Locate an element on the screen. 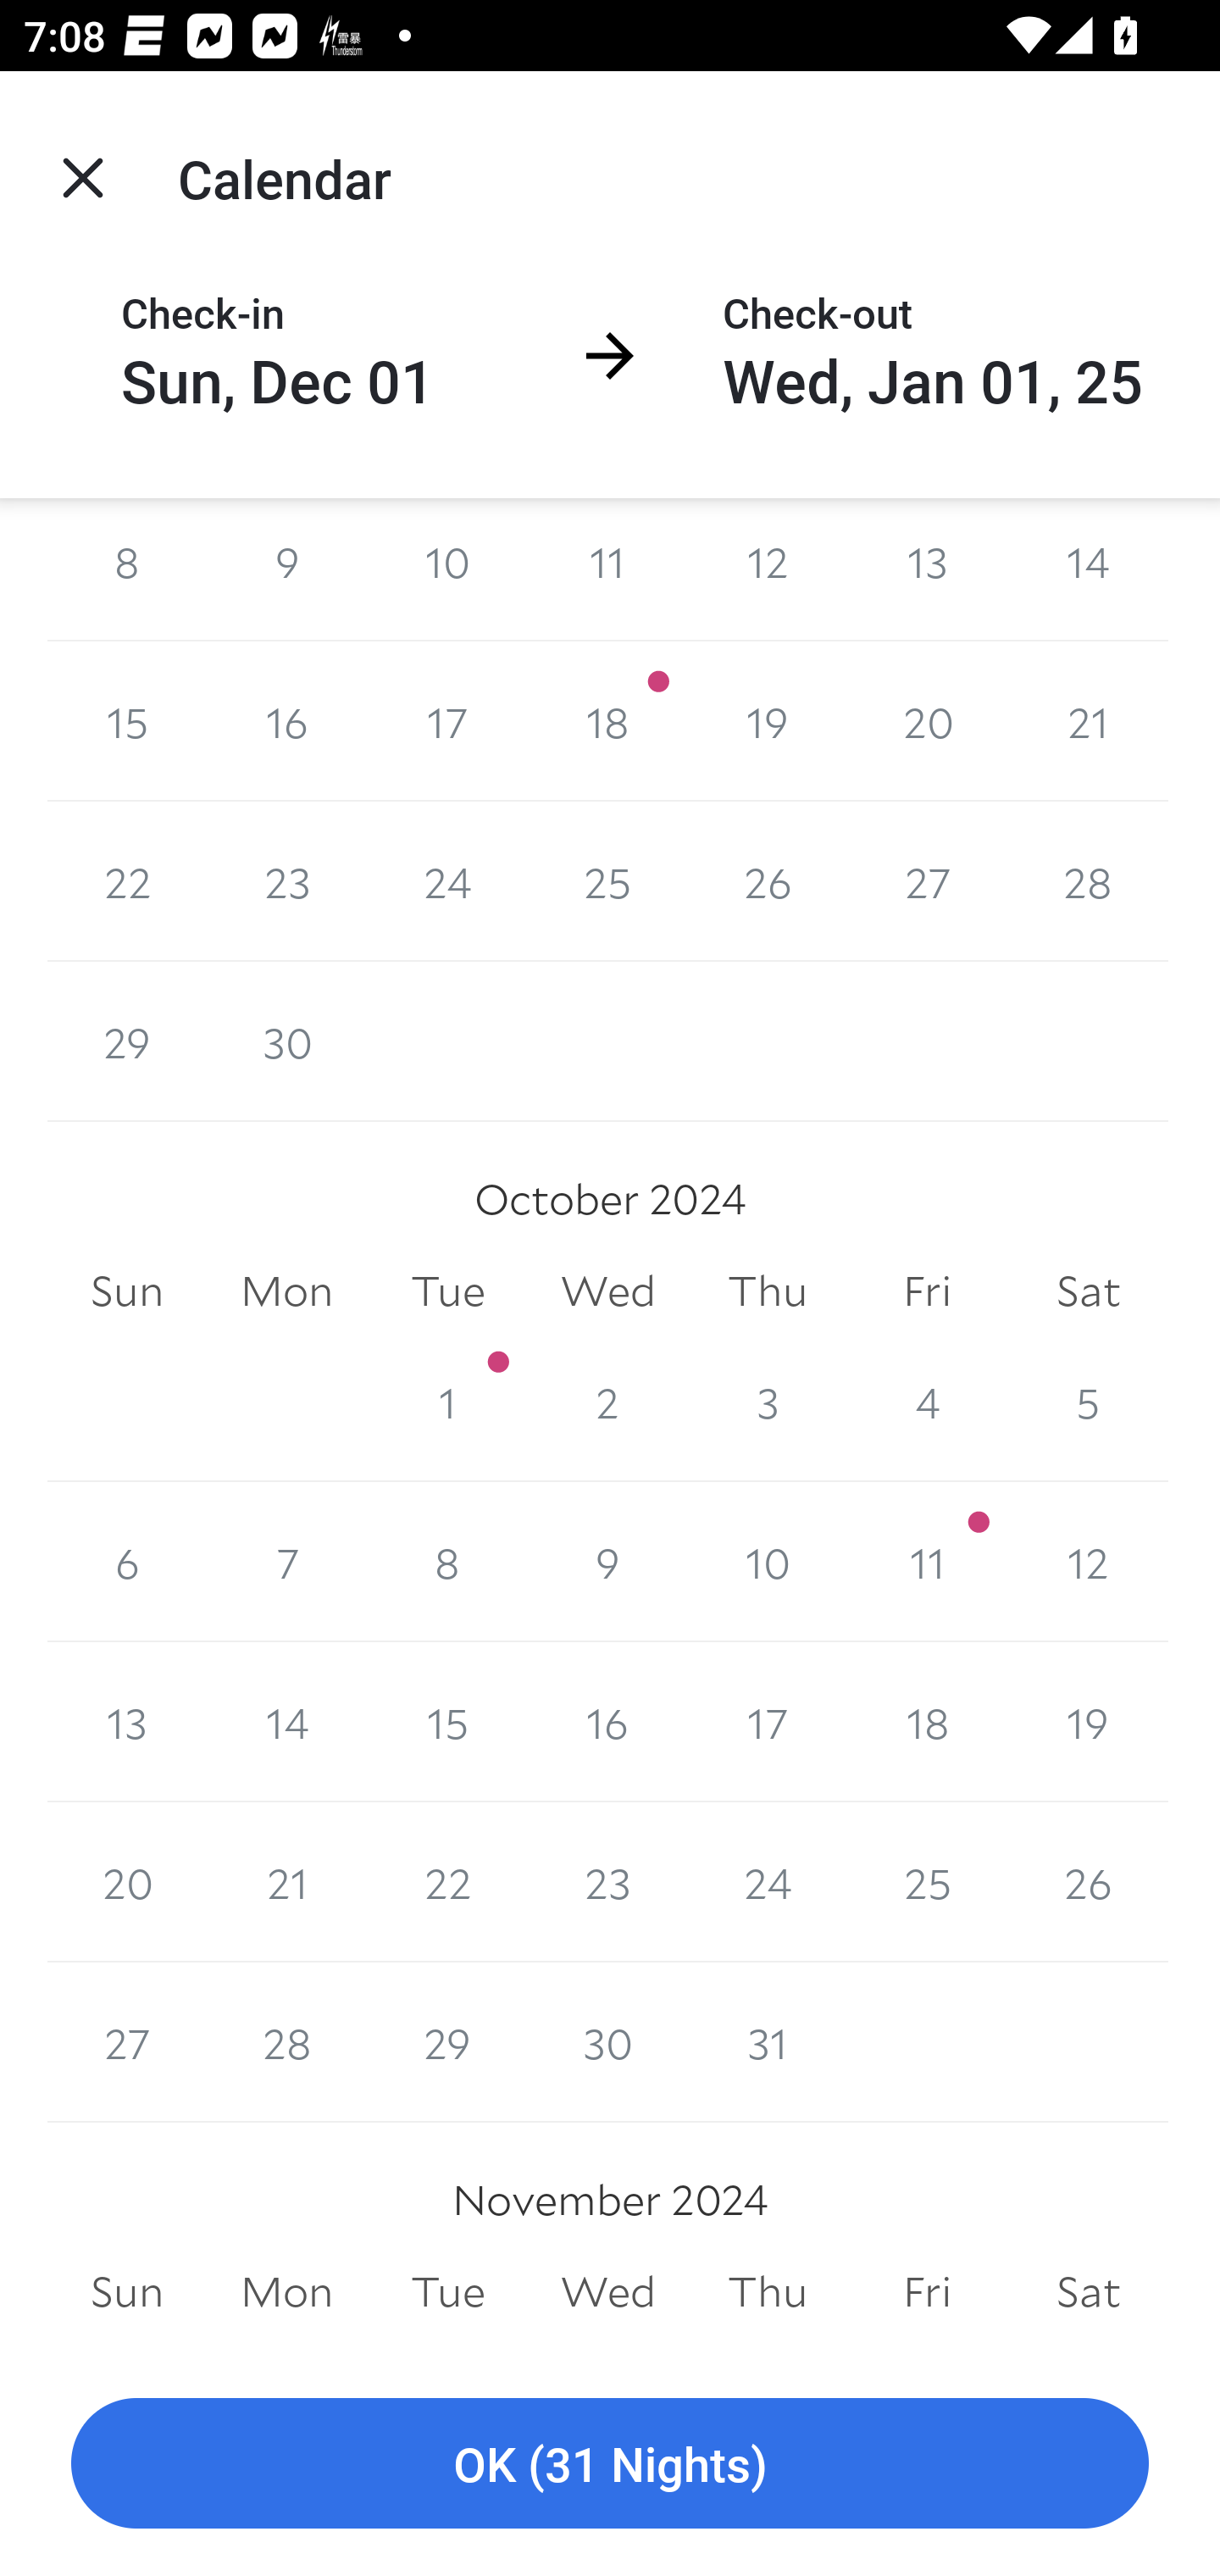 The width and height of the screenshot is (1220, 2576). 9 9 September 2024 is located at coordinates (286, 569).